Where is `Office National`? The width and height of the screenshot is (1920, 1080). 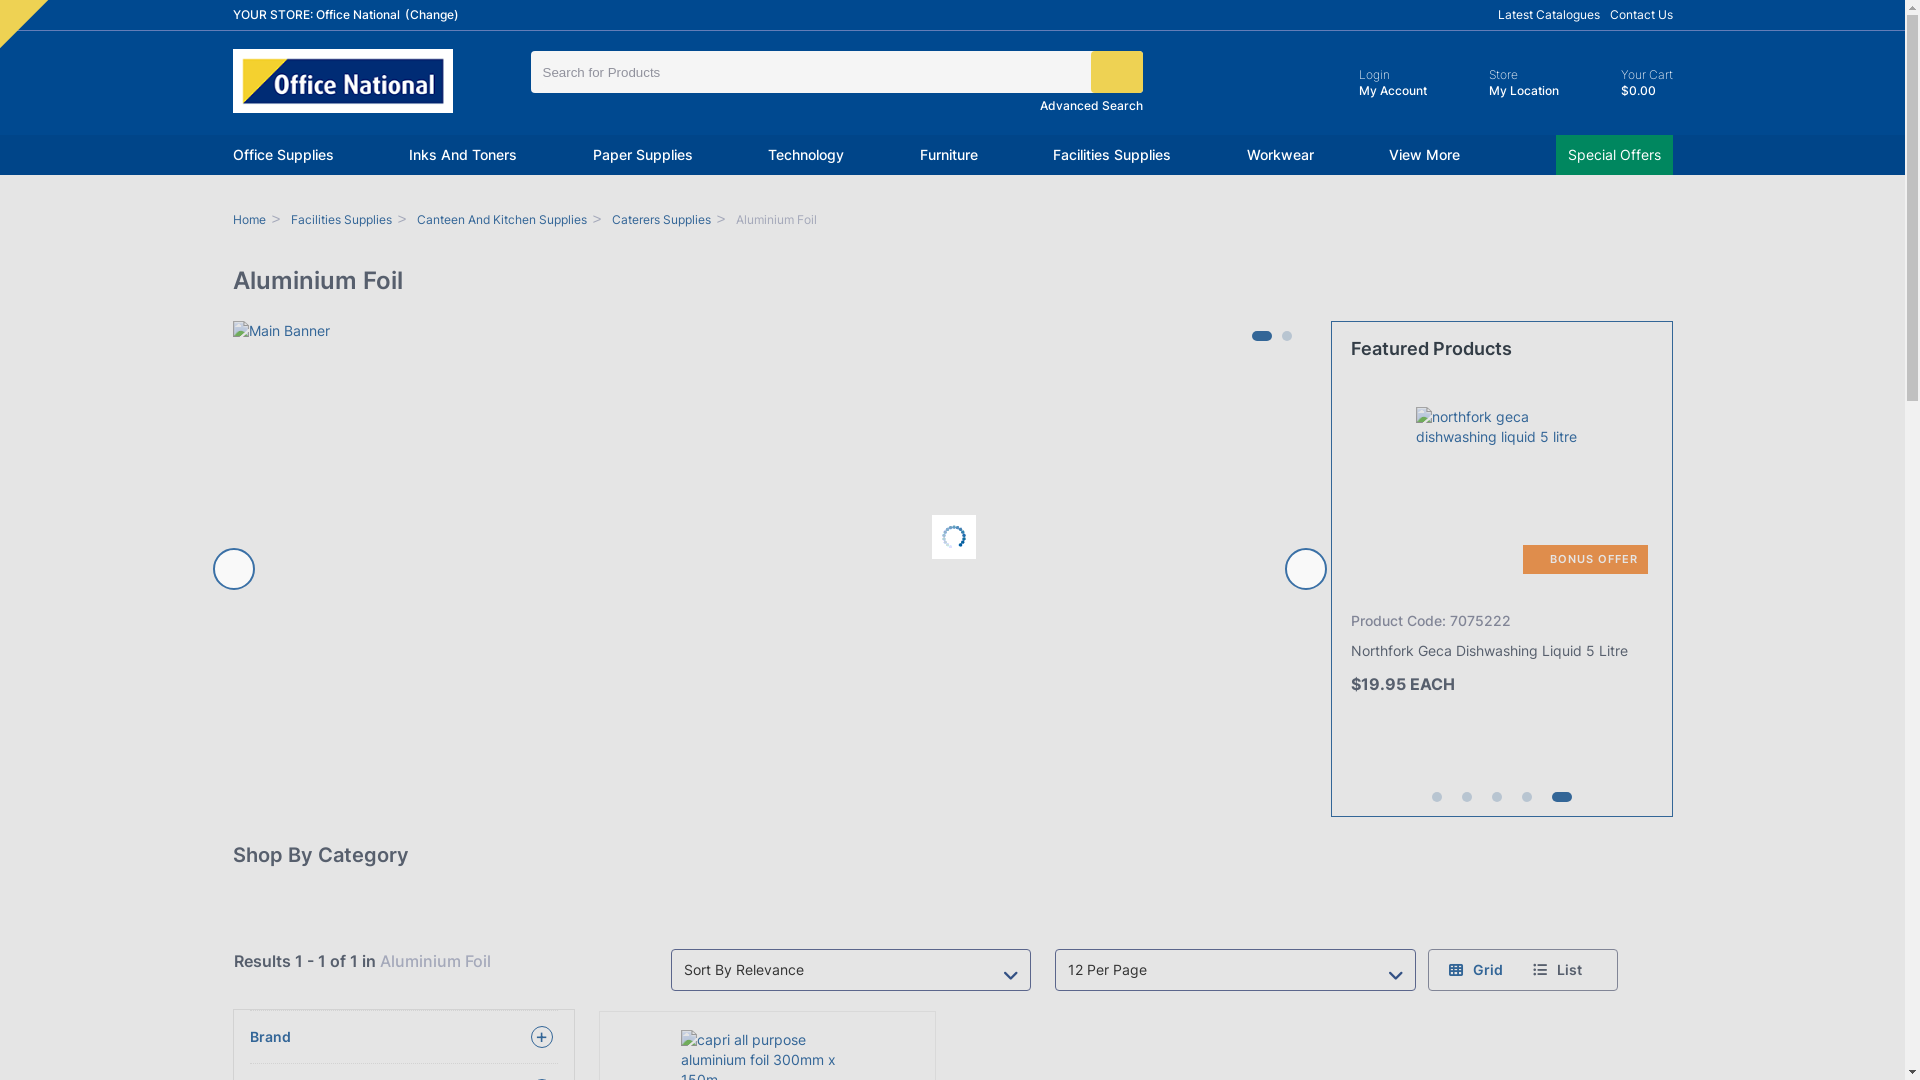
Office National is located at coordinates (342, 81).